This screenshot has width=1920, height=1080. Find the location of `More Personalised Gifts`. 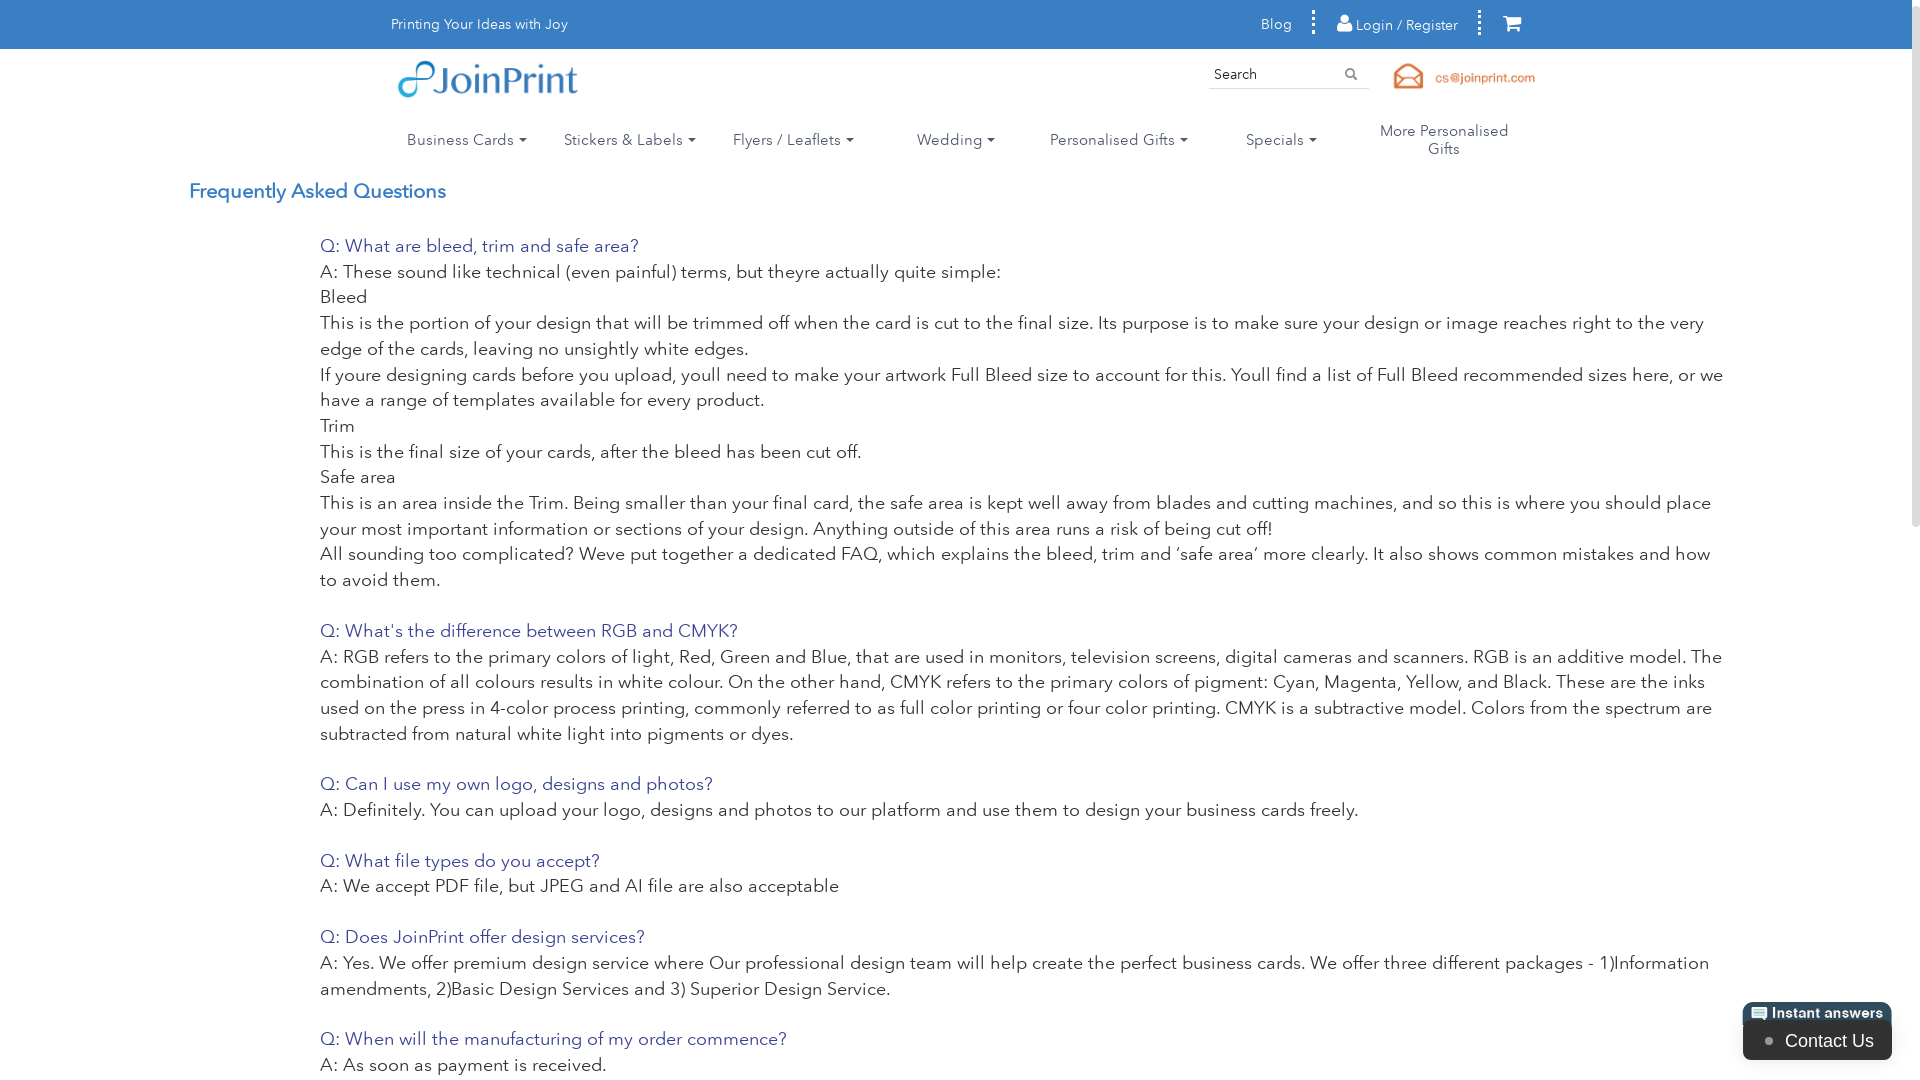

More Personalised Gifts is located at coordinates (1444, 140).